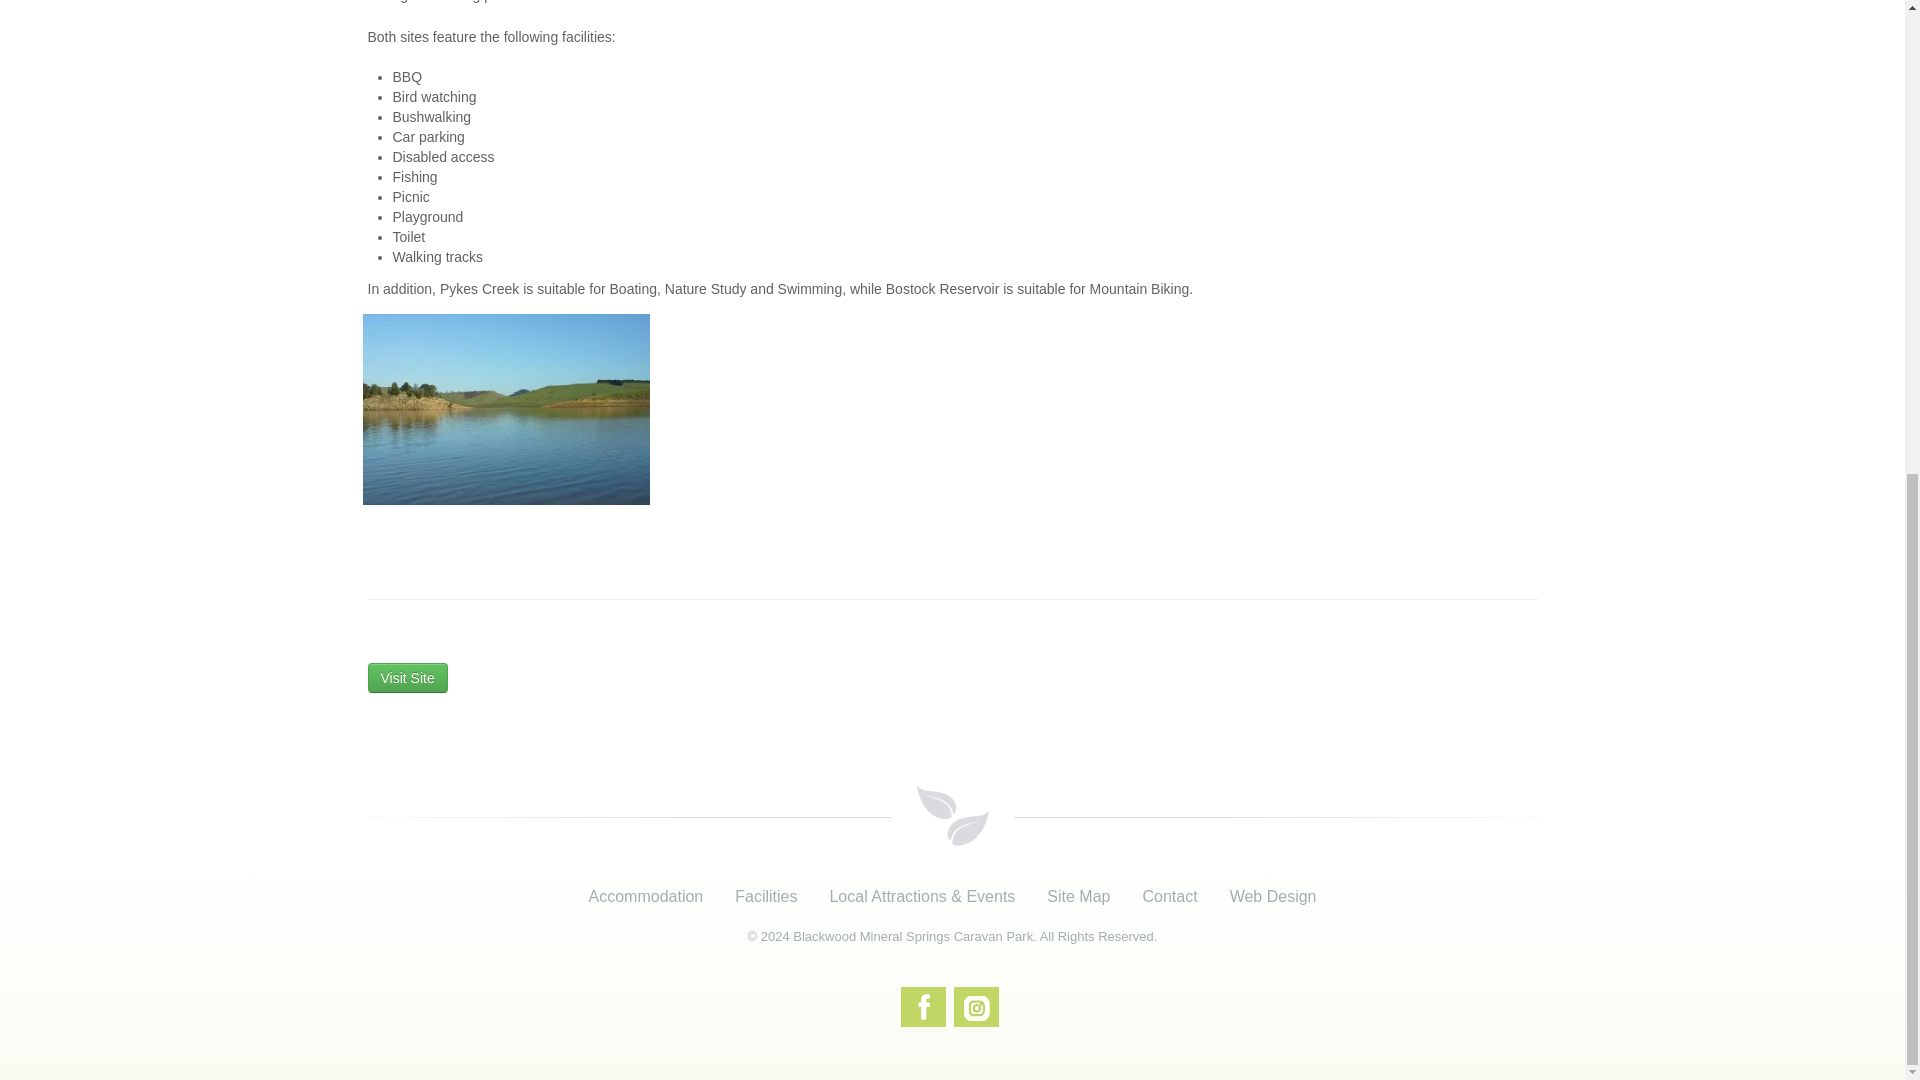 This screenshot has height=1080, width=1920. Describe the element at coordinates (408, 678) in the screenshot. I see `Visit Site` at that location.